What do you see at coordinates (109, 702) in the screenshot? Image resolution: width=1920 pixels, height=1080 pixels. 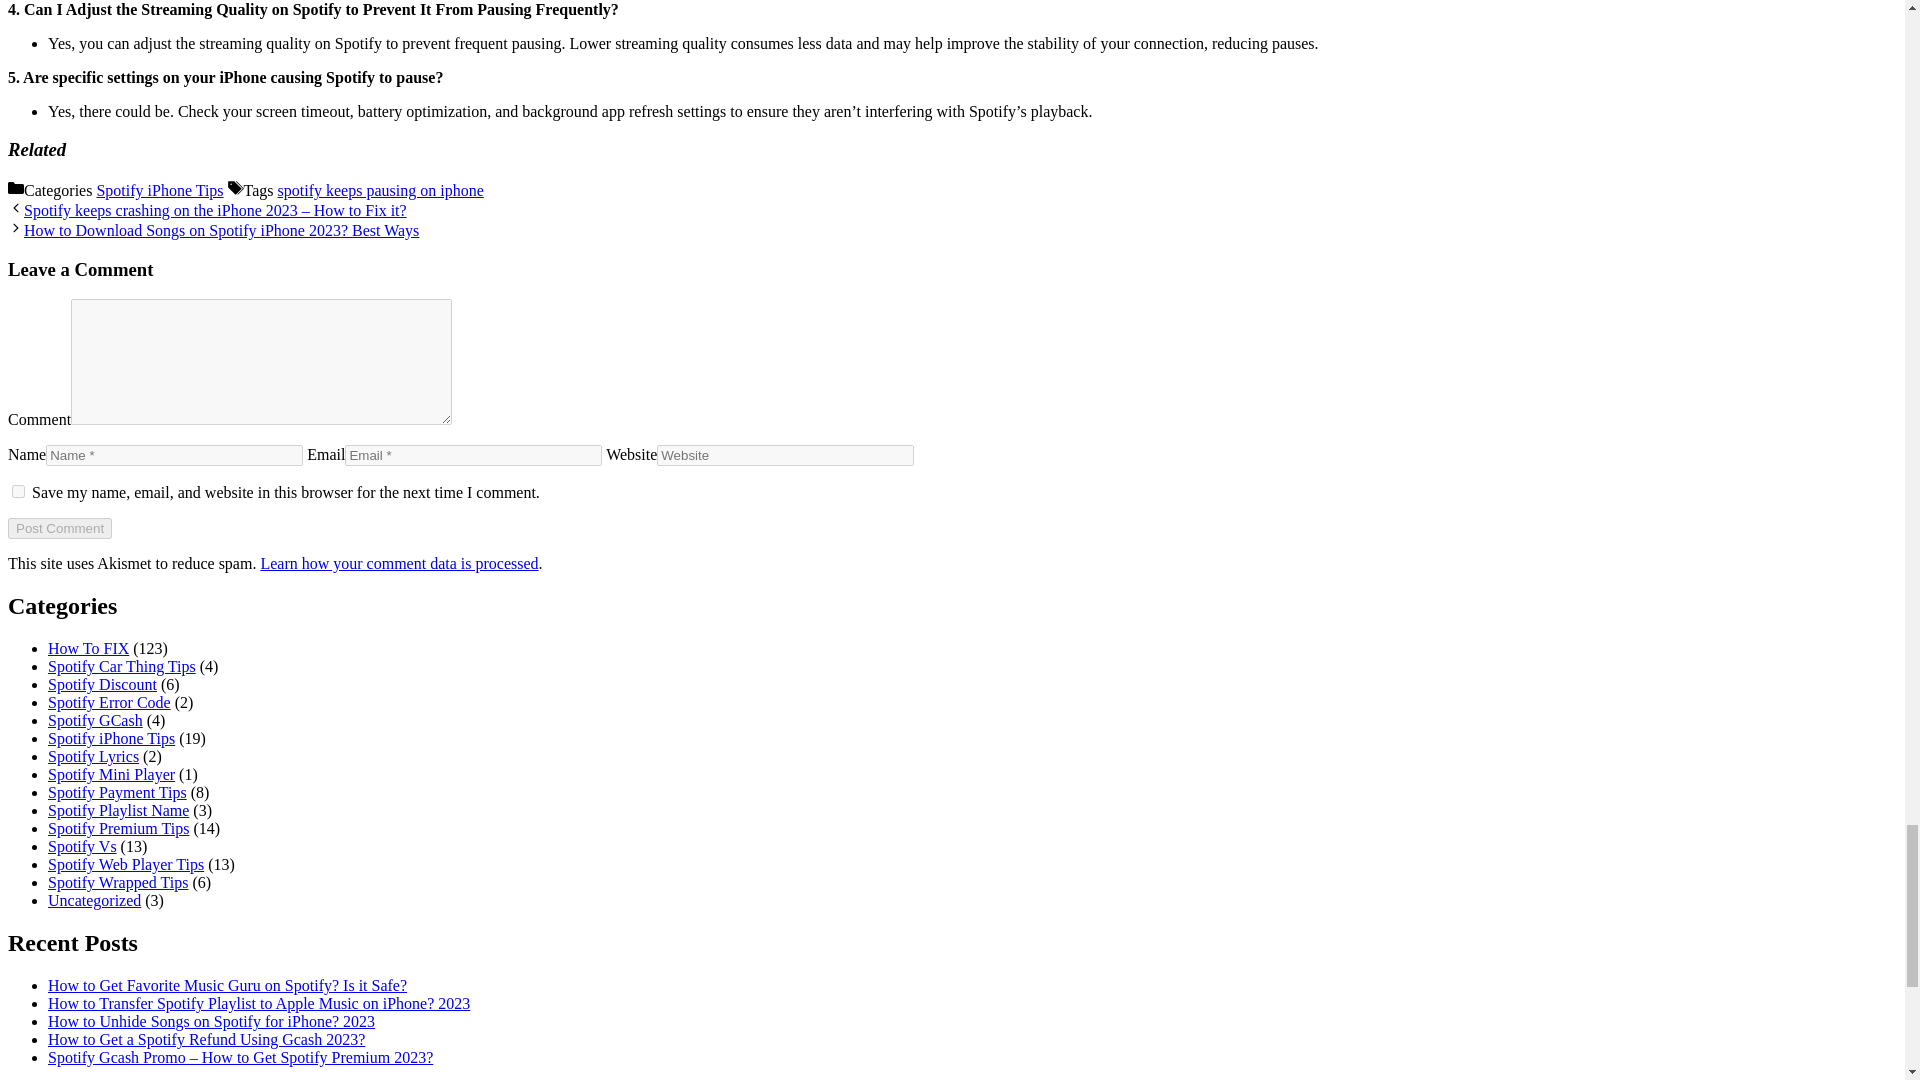 I see `Spotify Error Code` at bounding box center [109, 702].